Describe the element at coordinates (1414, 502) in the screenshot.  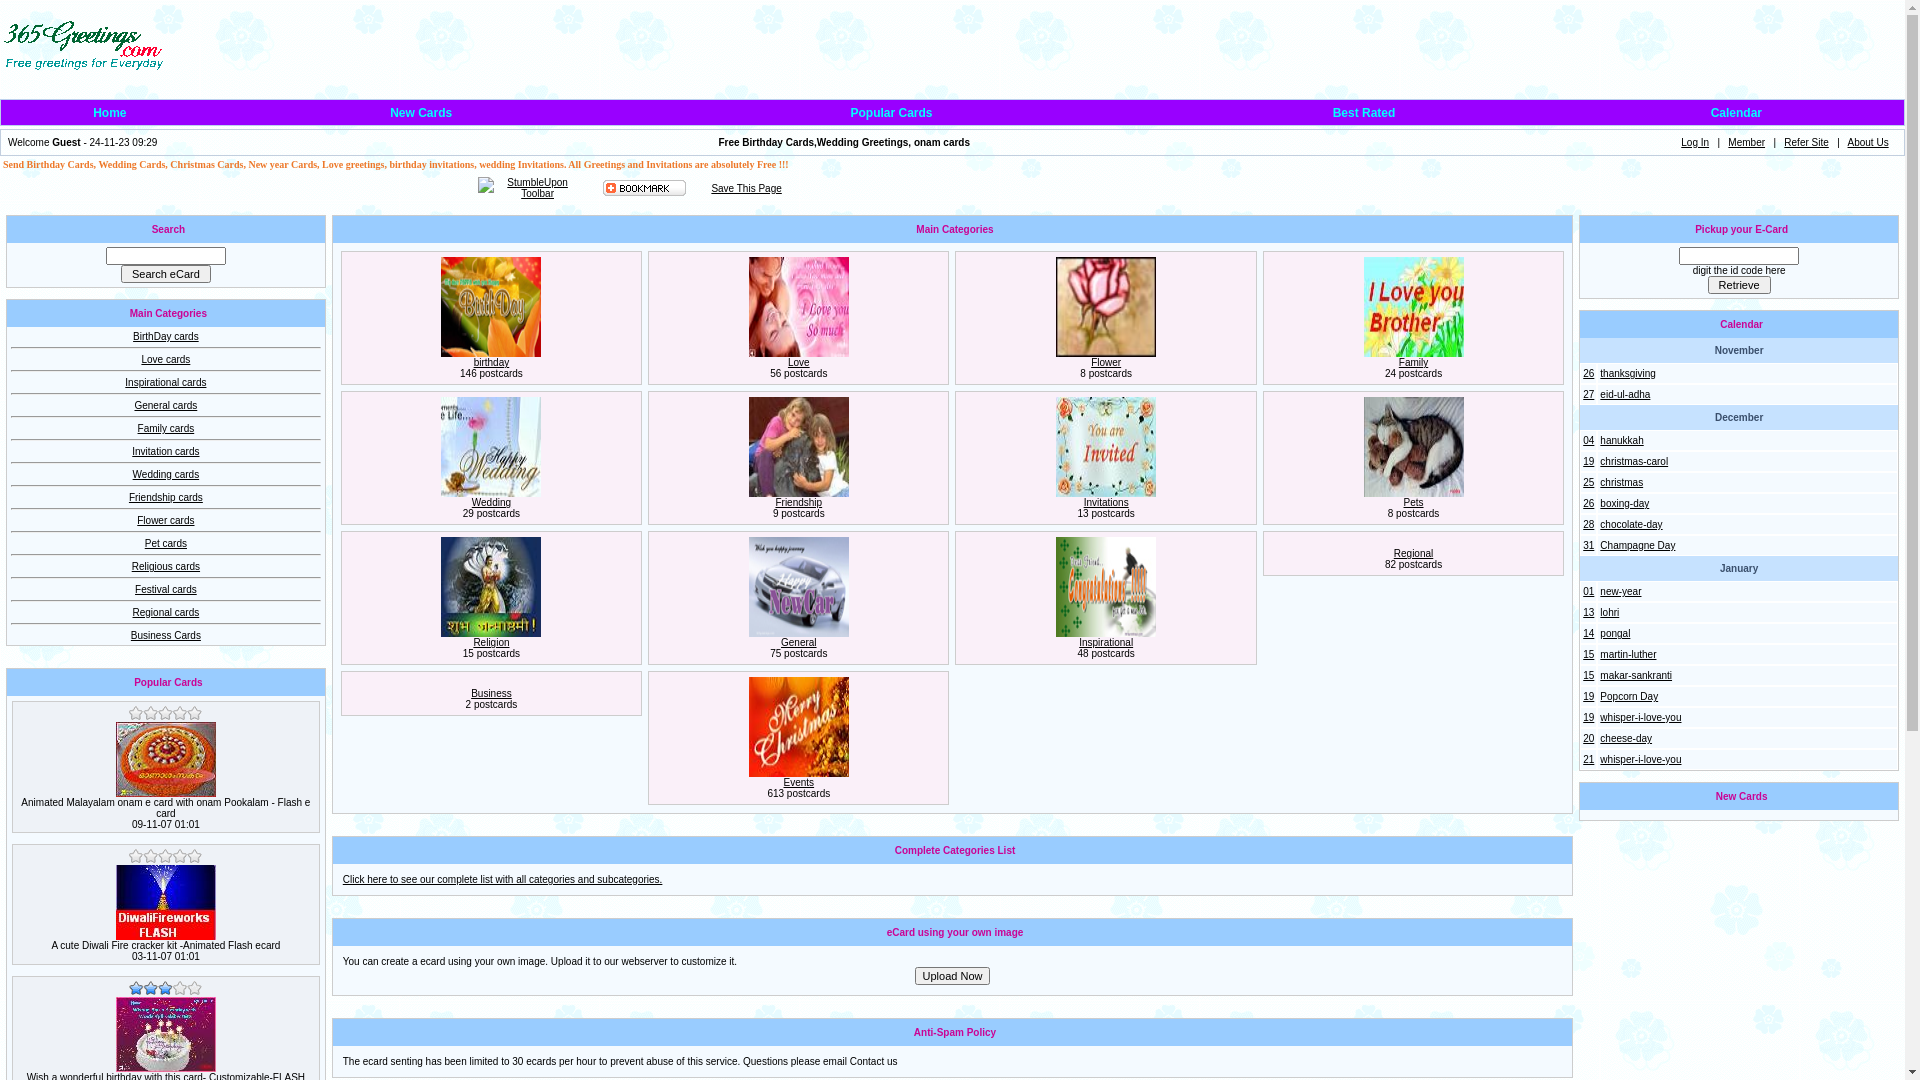
I see `Pets` at that location.